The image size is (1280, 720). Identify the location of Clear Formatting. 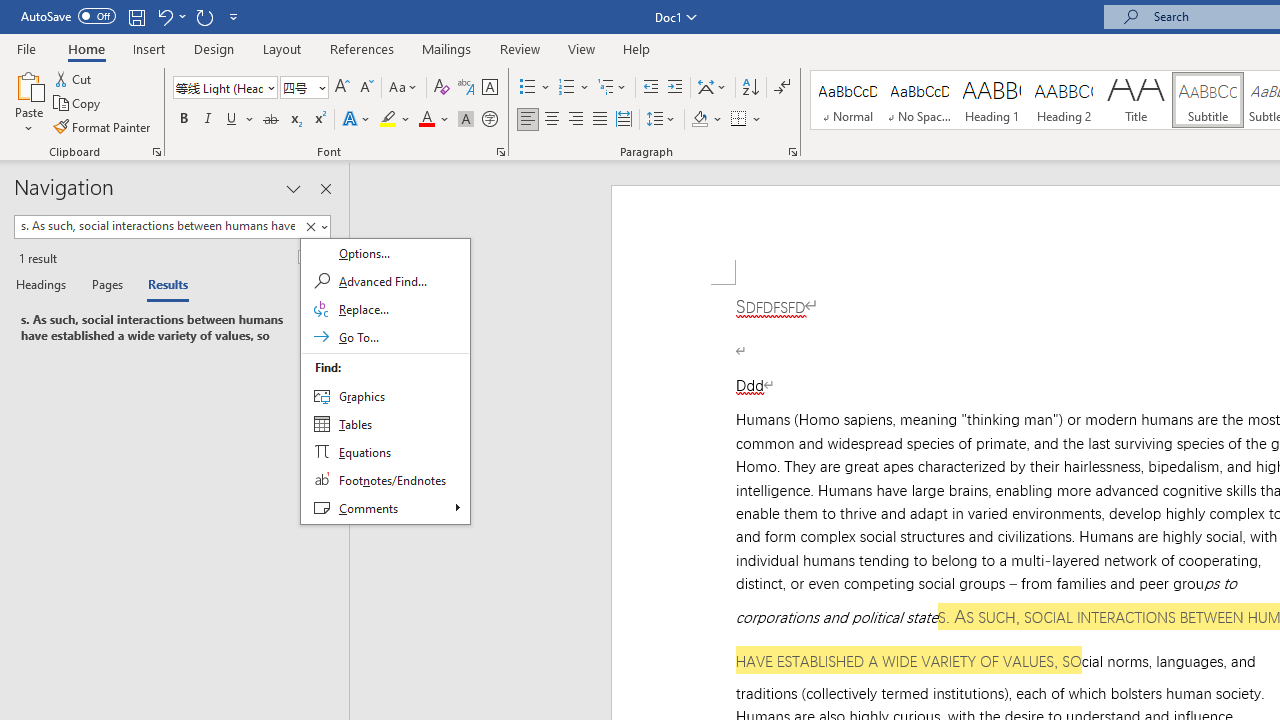
(442, 88).